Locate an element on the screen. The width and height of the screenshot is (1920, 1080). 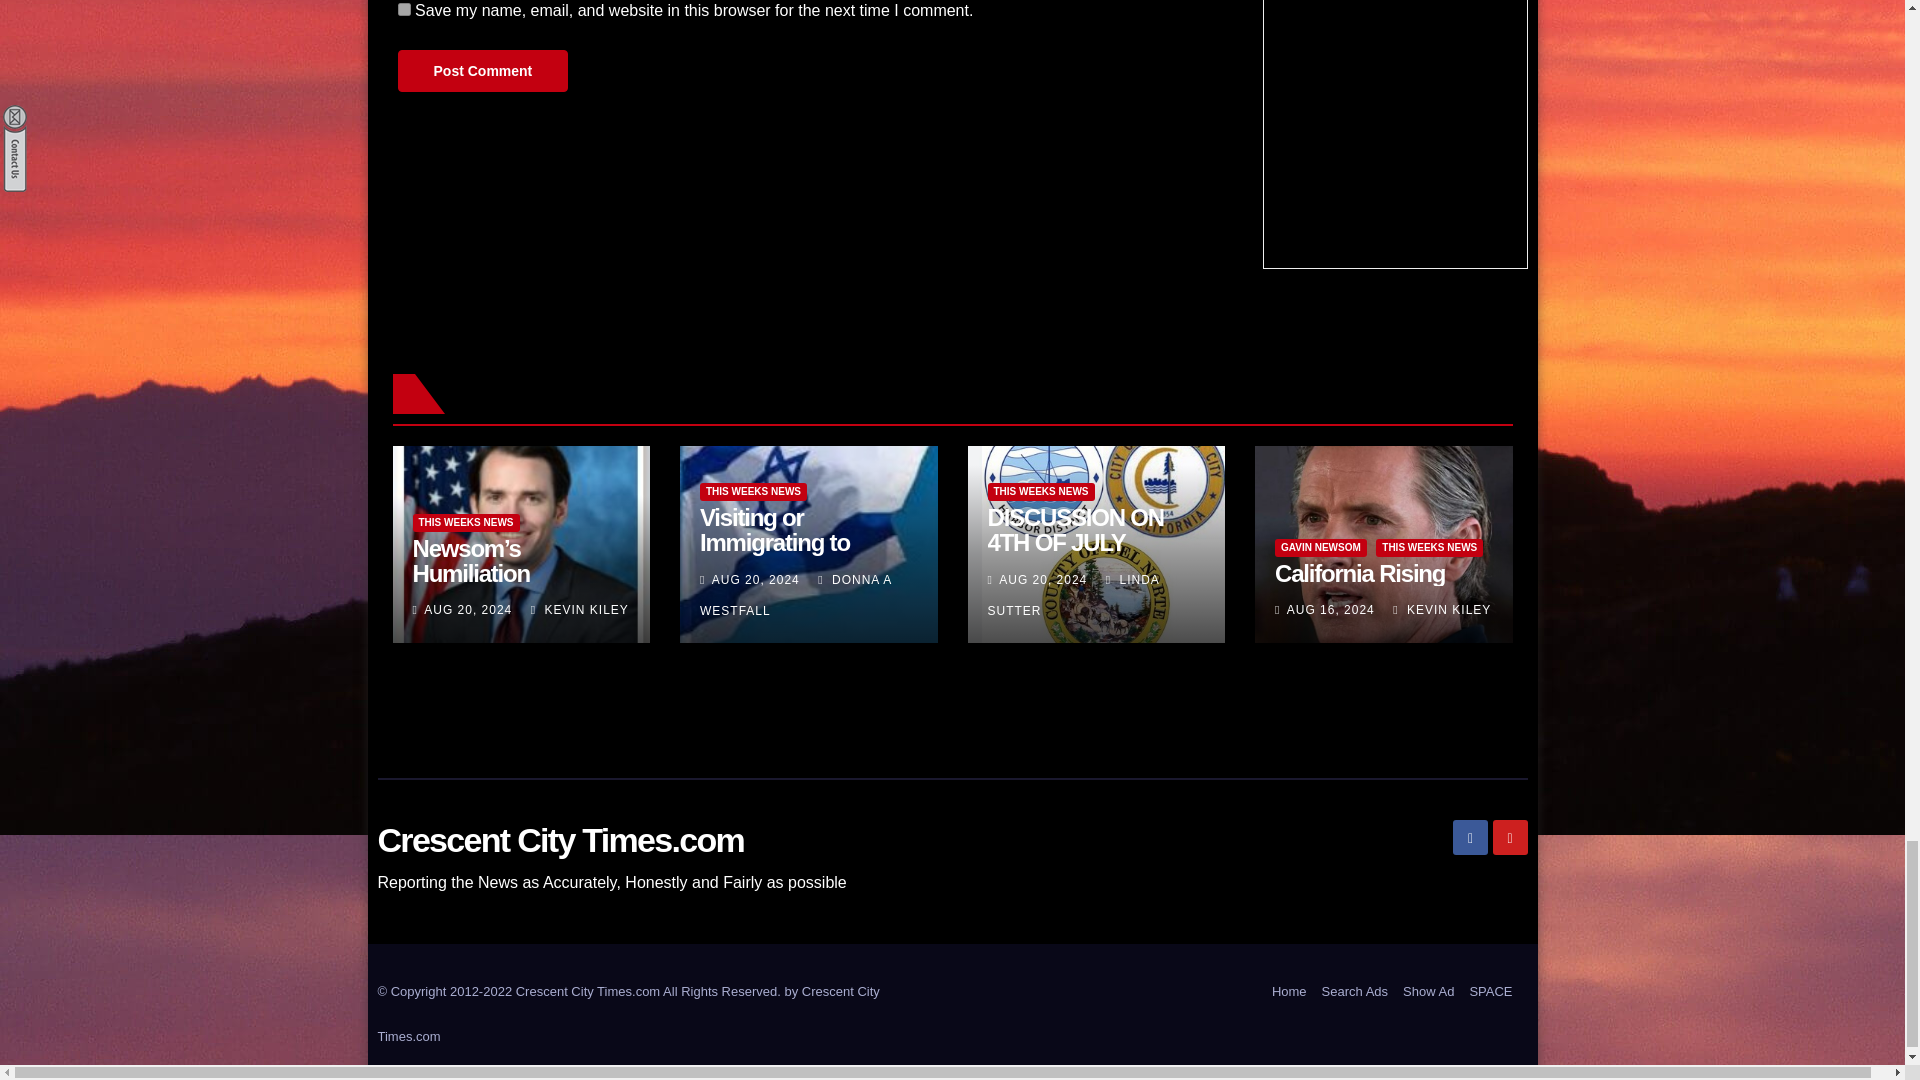
Post Comment is located at coordinates (482, 70).